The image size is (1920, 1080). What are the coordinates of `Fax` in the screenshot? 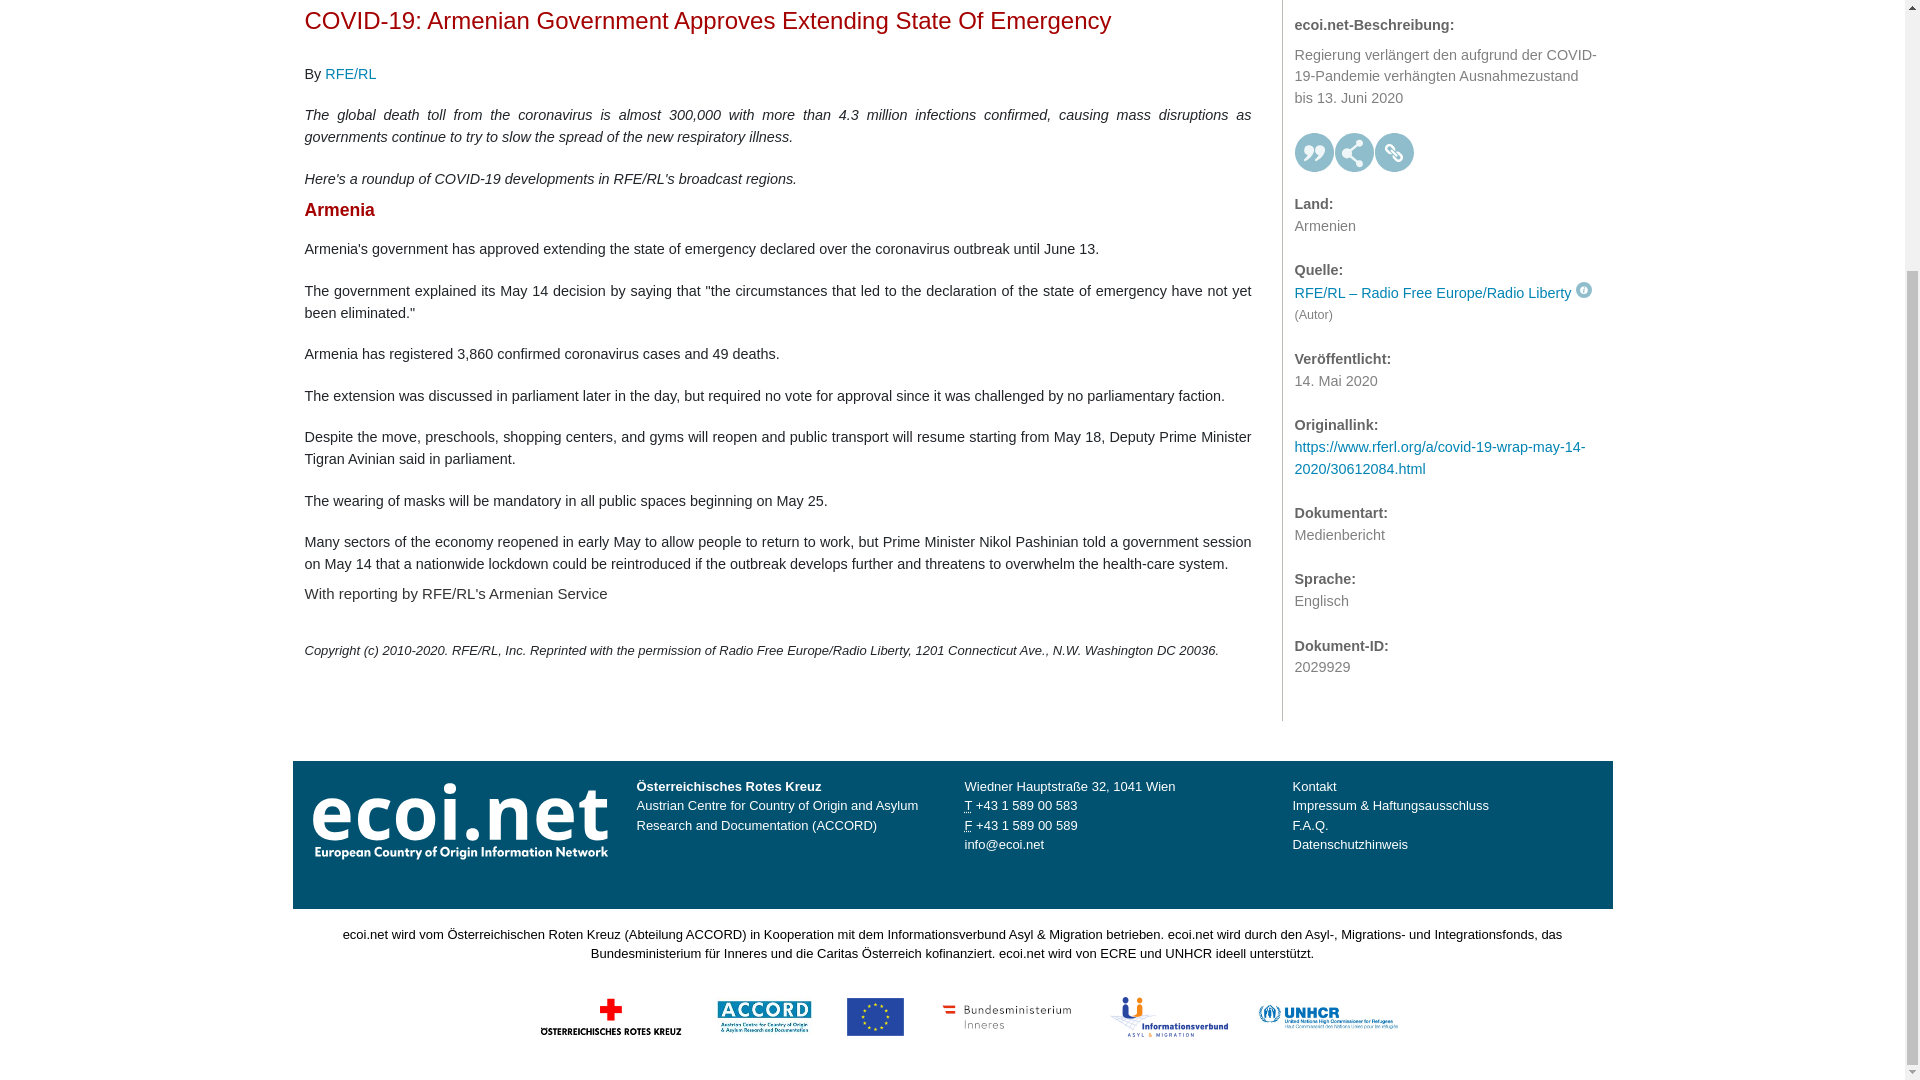 It's located at (1026, 824).